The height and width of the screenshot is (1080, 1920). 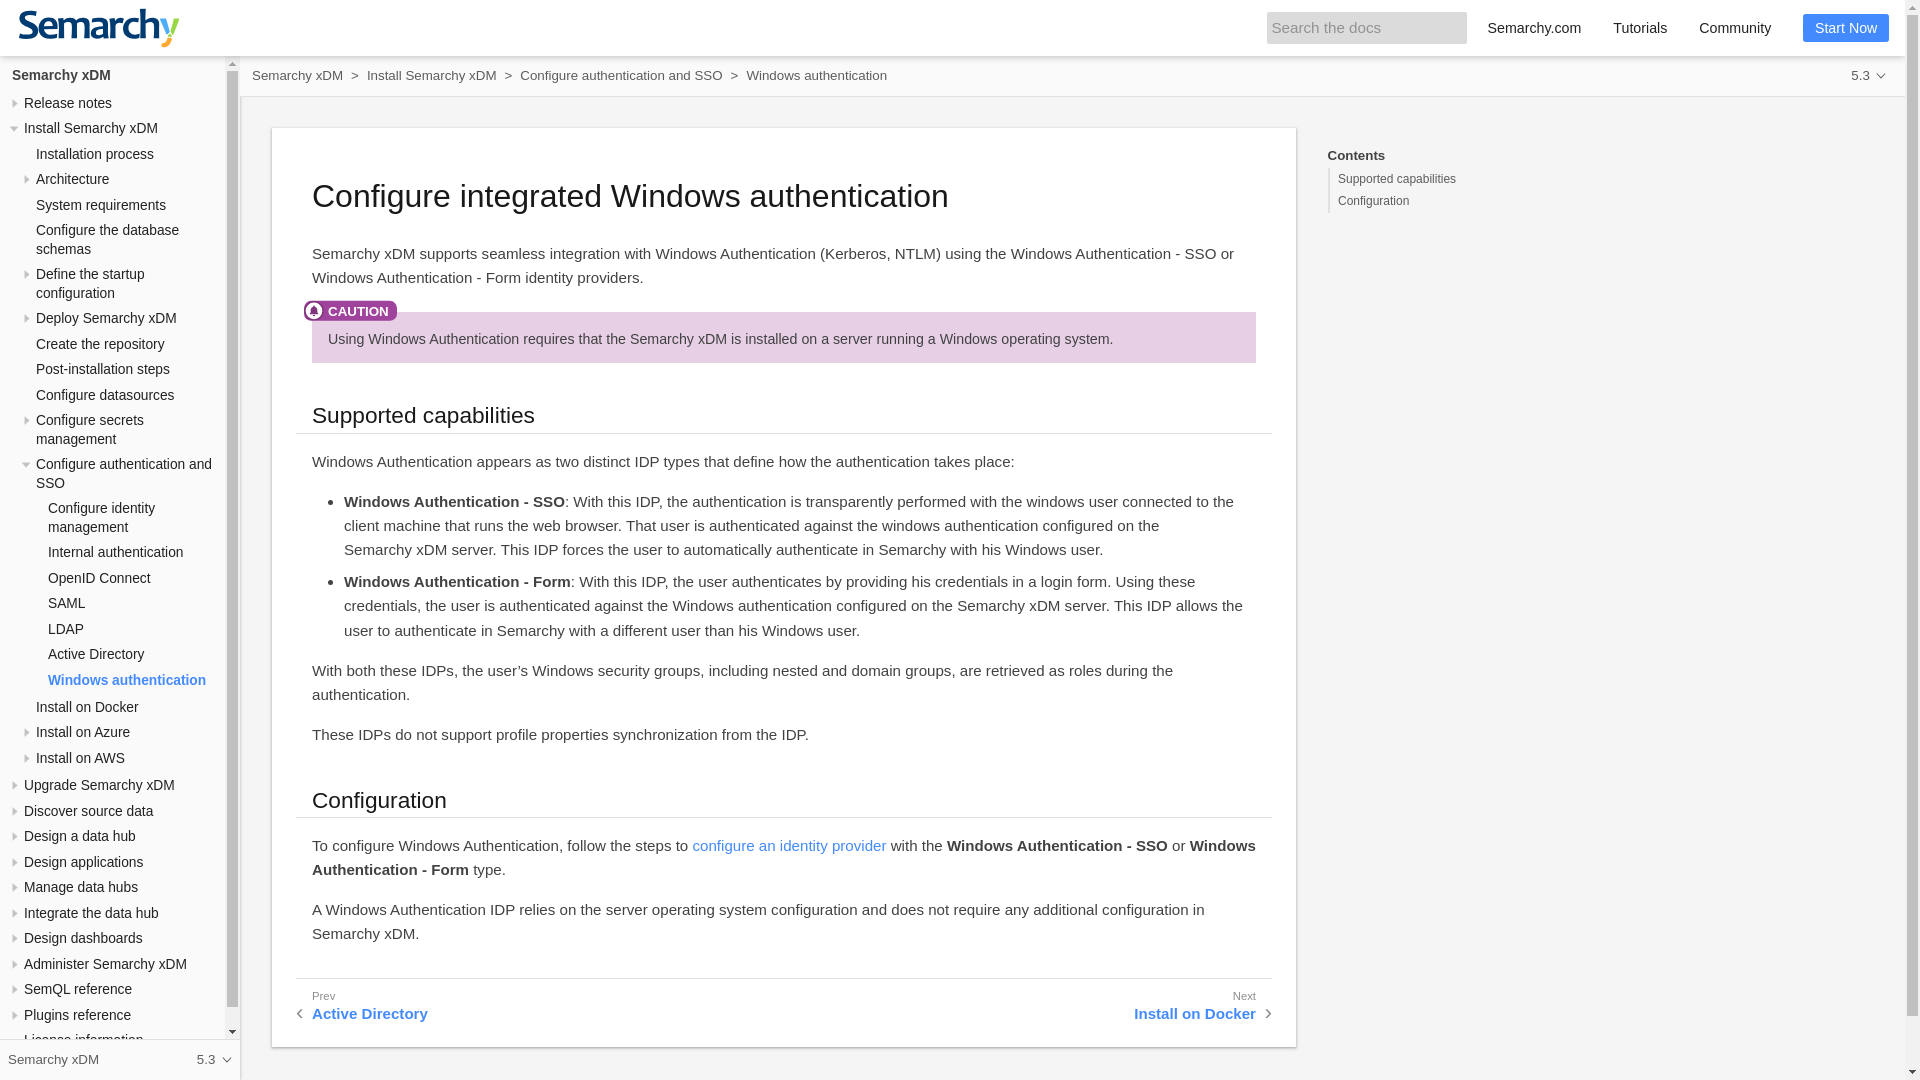 I want to click on Community, so click(x=1735, y=28).